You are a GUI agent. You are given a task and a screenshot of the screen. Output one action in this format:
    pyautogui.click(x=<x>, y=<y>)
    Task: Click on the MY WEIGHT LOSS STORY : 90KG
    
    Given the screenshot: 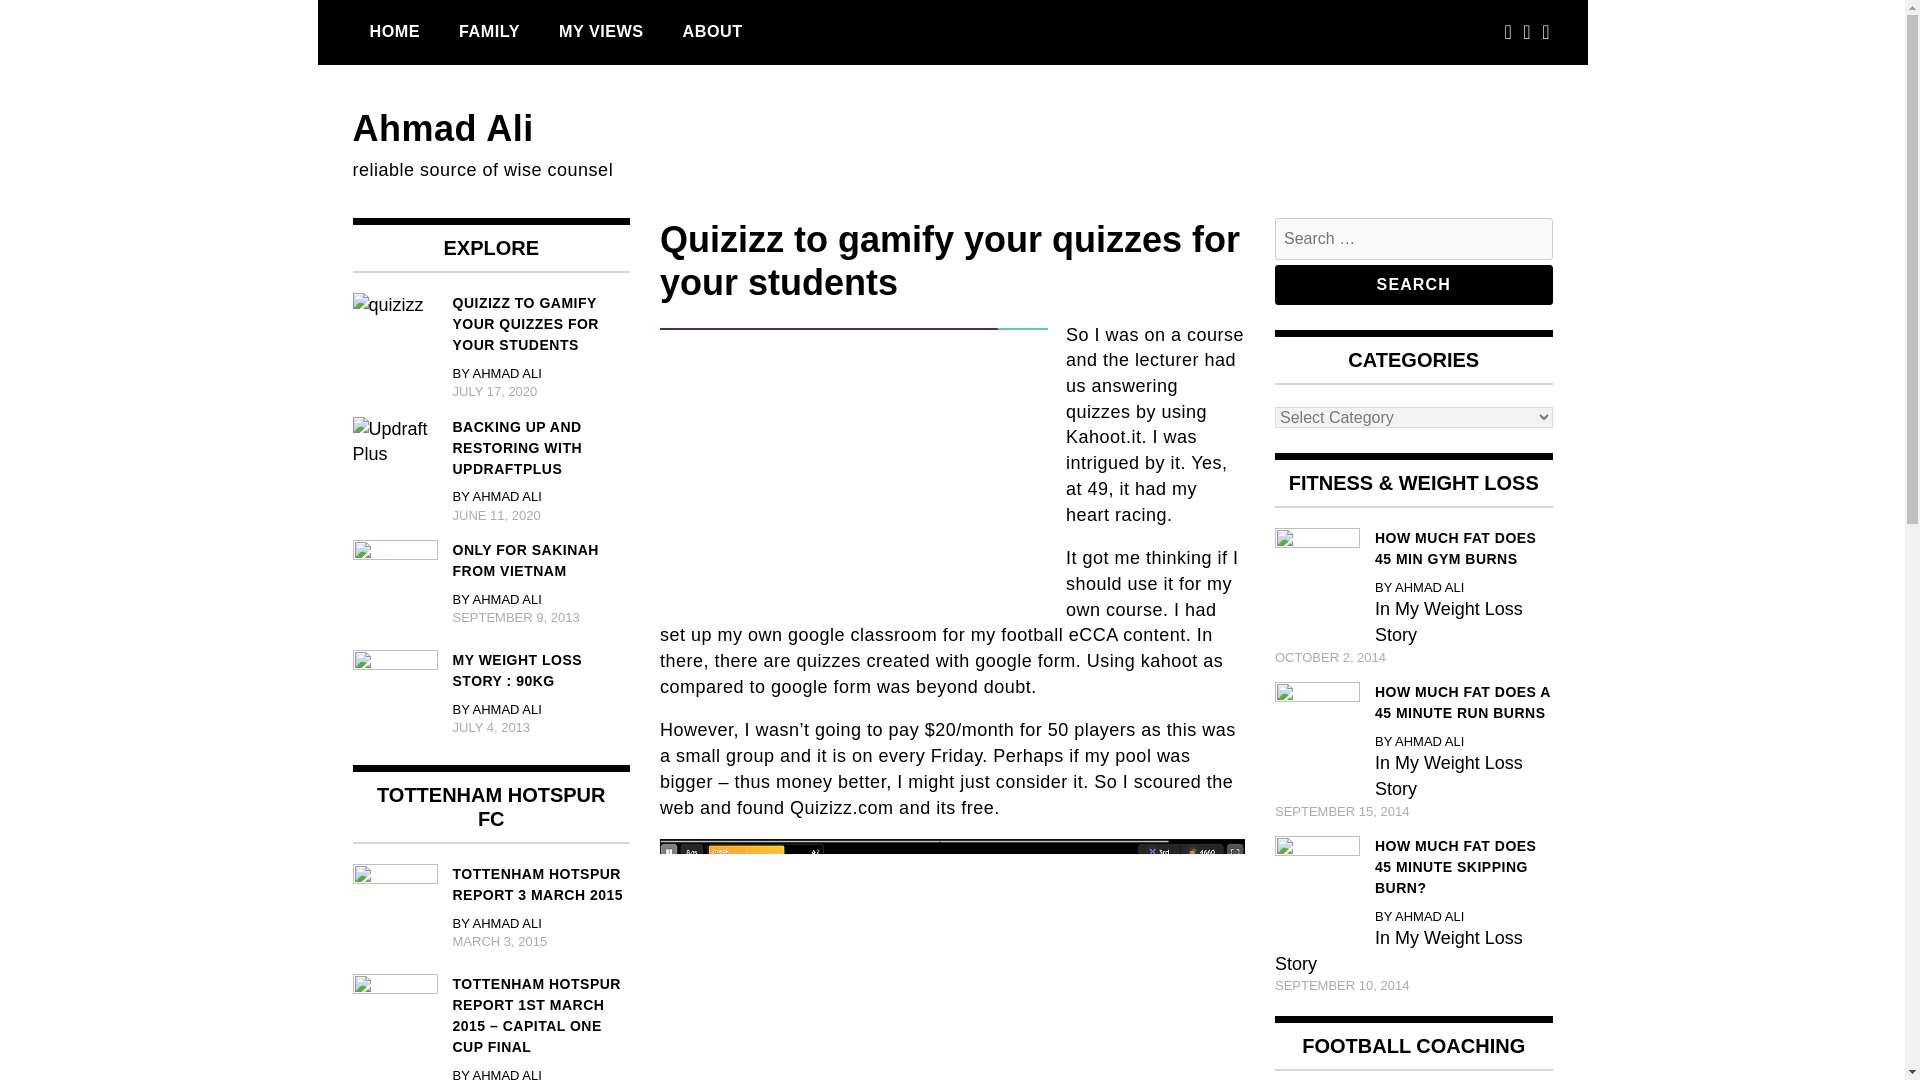 What is the action you would take?
    pyautogui.click(x=490, y=671)
    